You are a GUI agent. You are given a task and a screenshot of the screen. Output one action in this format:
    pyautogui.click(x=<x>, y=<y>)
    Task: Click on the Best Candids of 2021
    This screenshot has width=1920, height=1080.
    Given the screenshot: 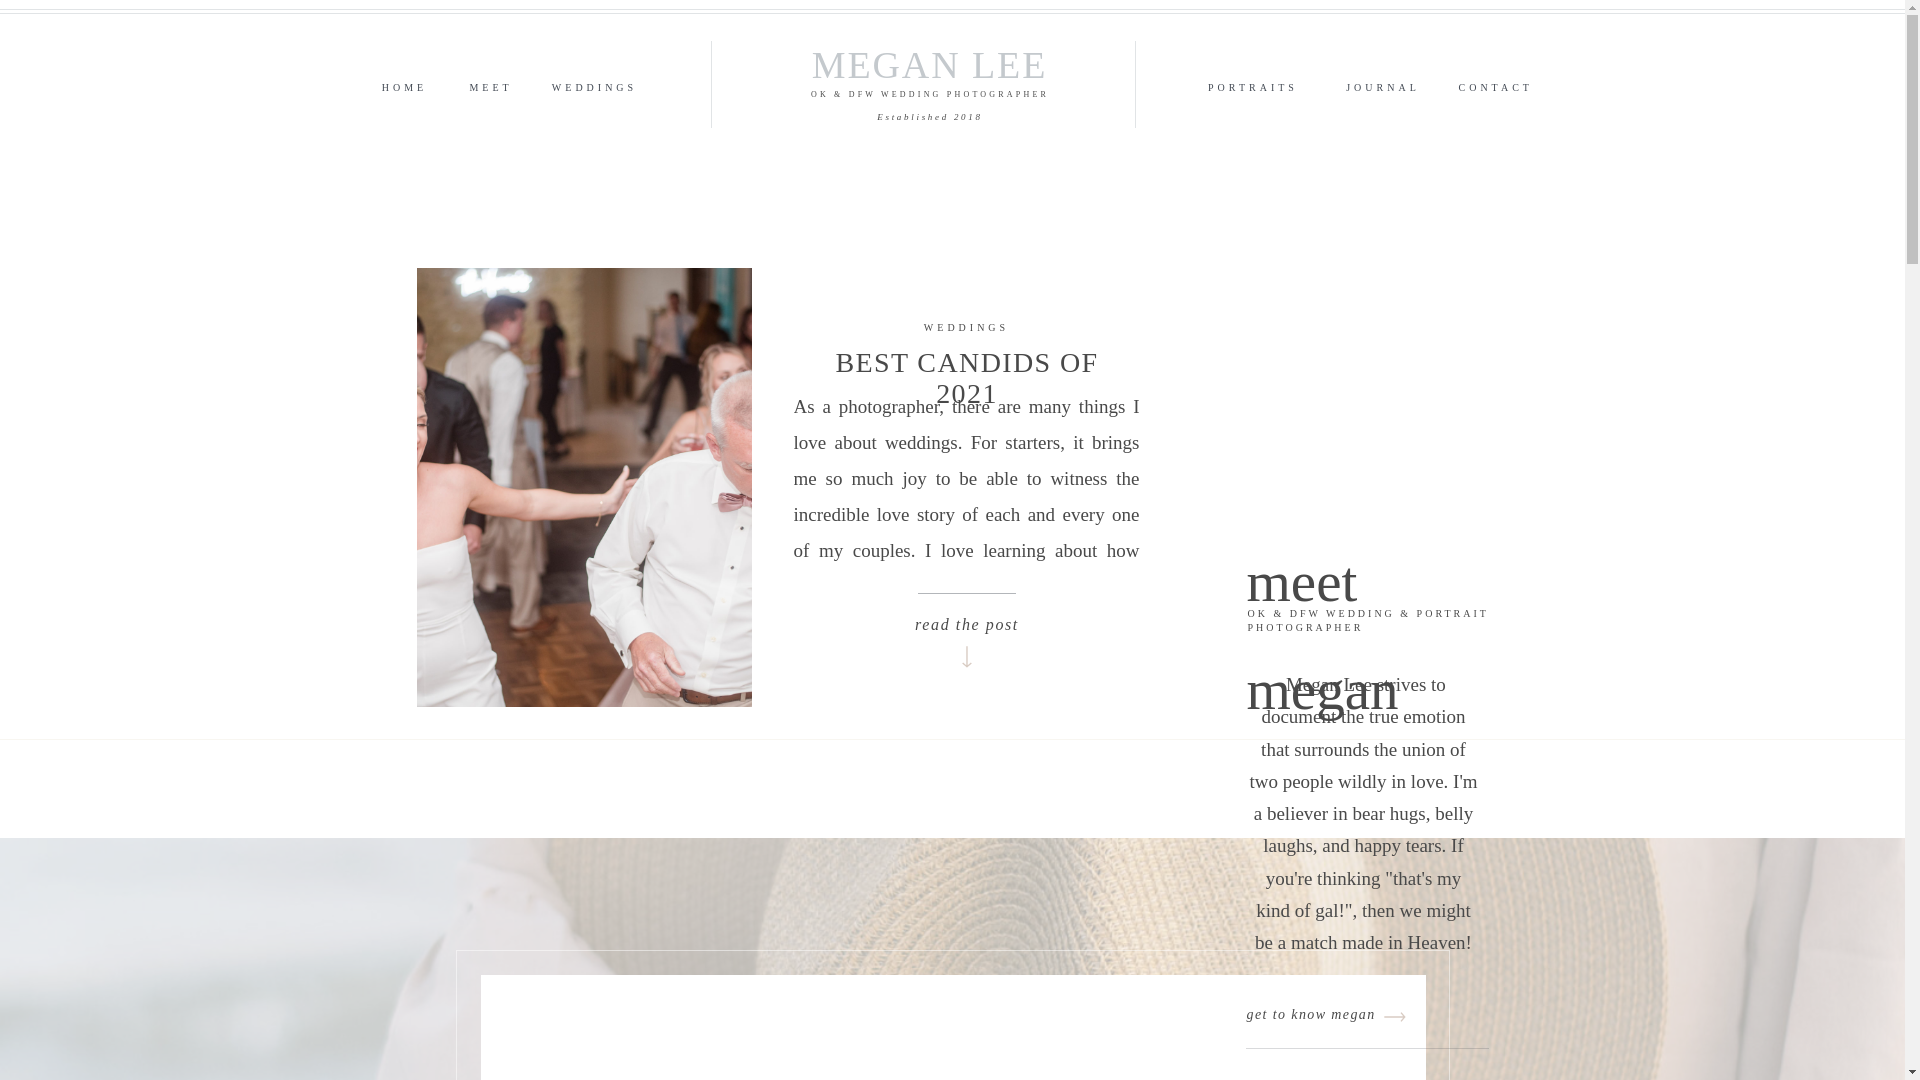 What is the action you would take?
    pyautogui.click(x=966, y=618)
    